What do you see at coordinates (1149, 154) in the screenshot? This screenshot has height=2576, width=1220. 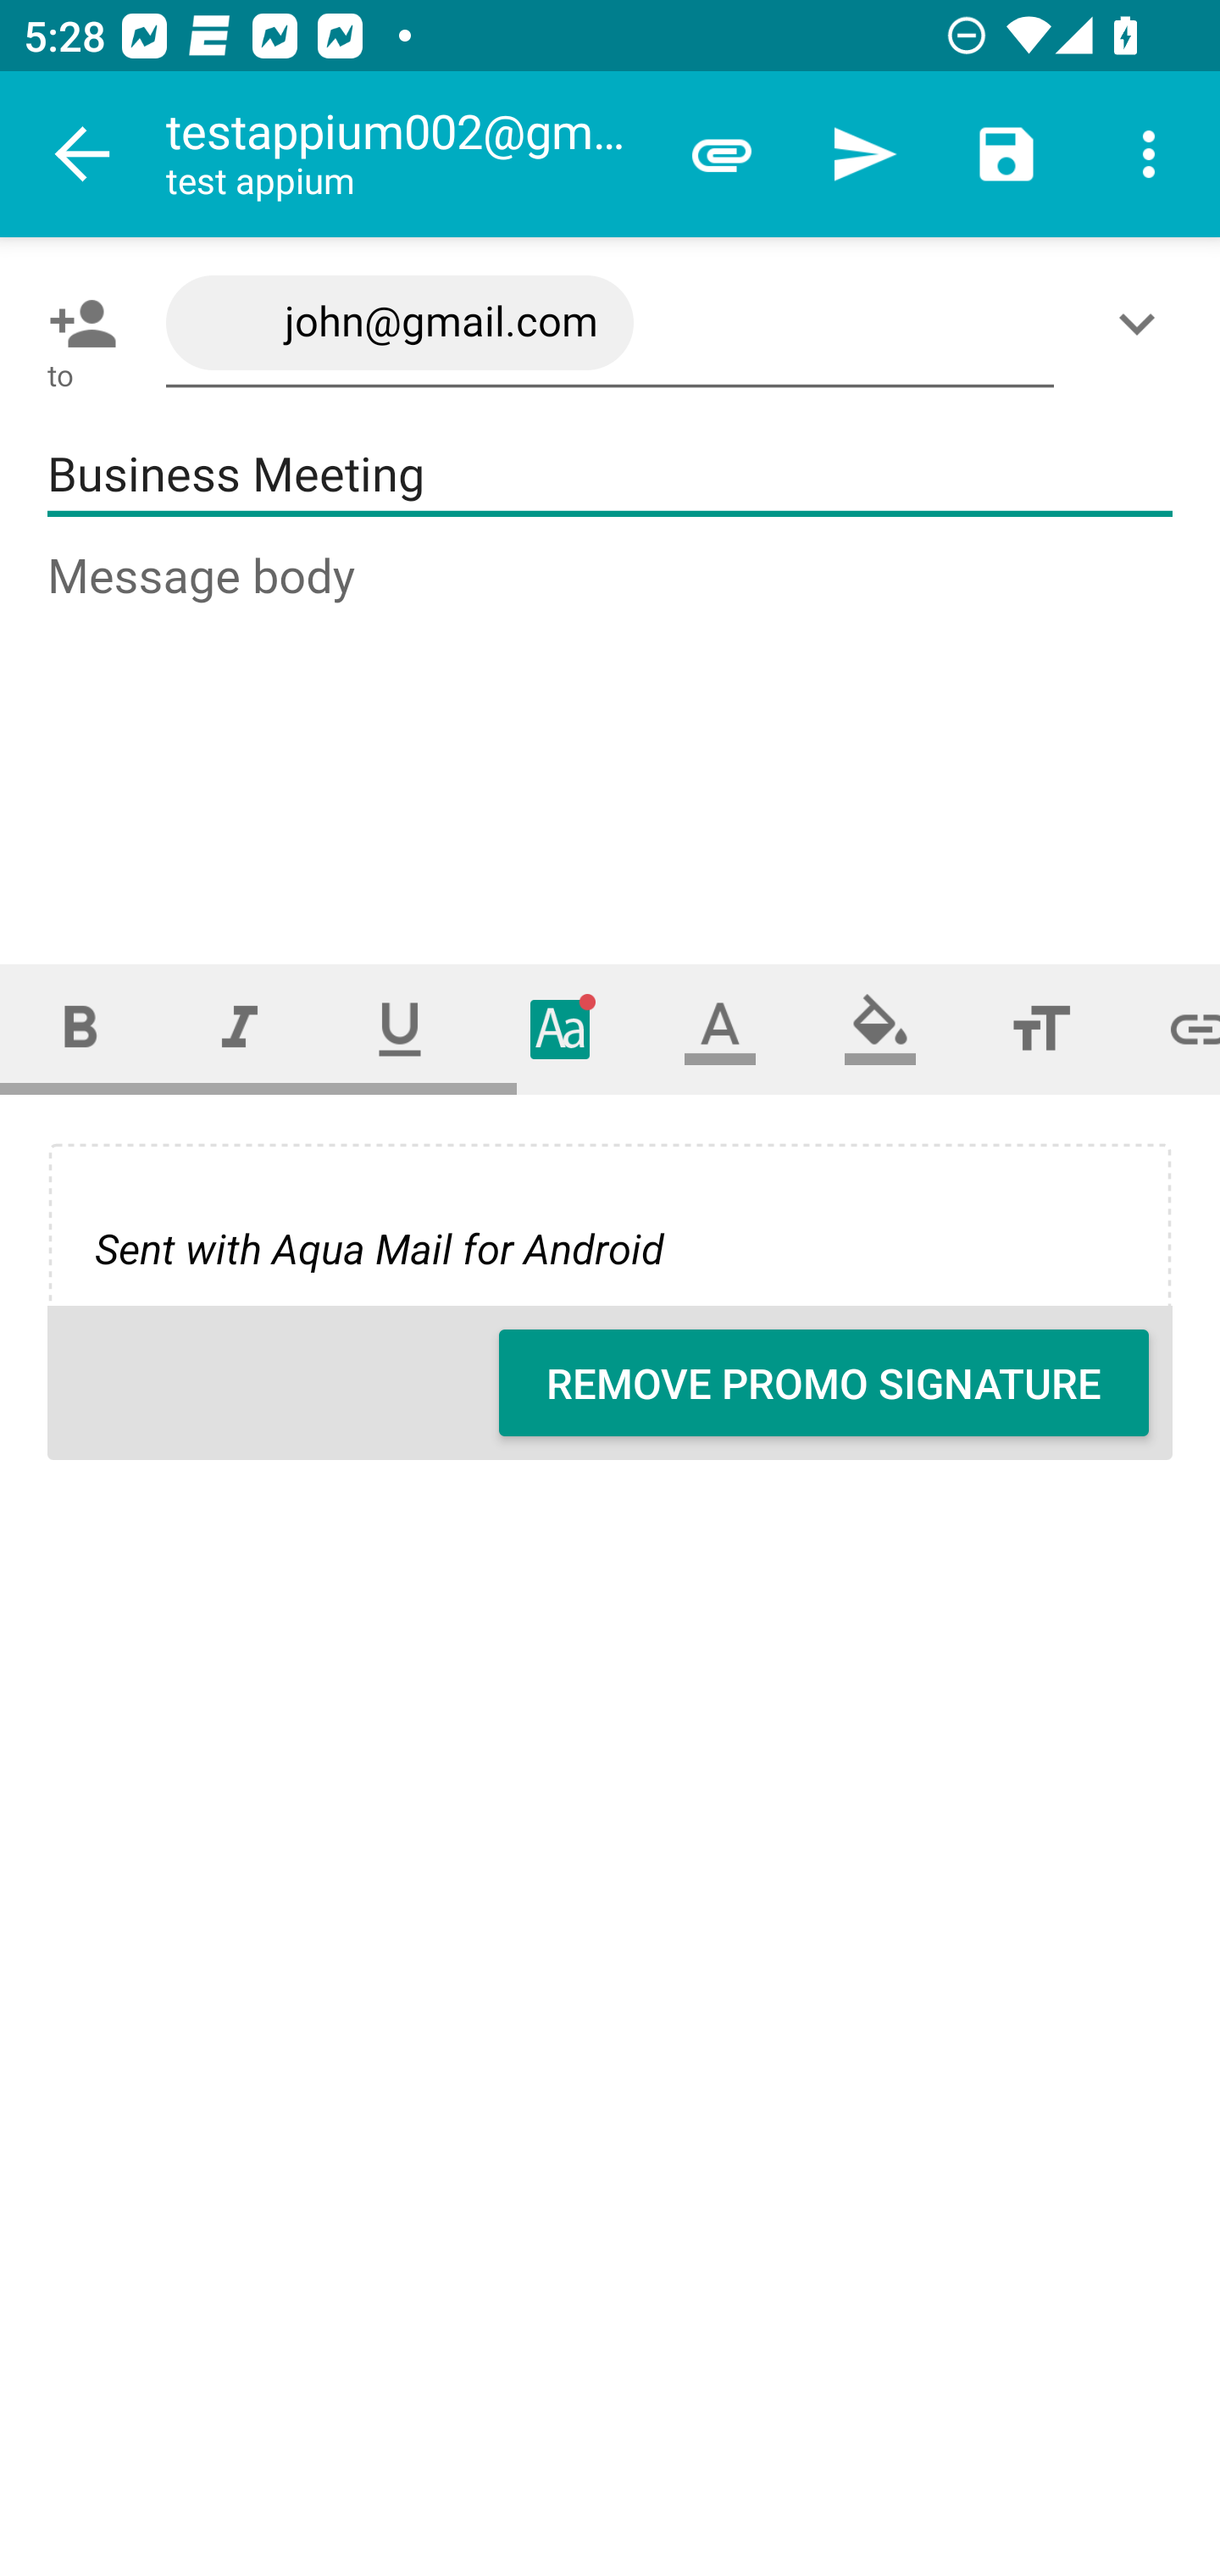 I see `More options` at bounding box center [1149, 154].